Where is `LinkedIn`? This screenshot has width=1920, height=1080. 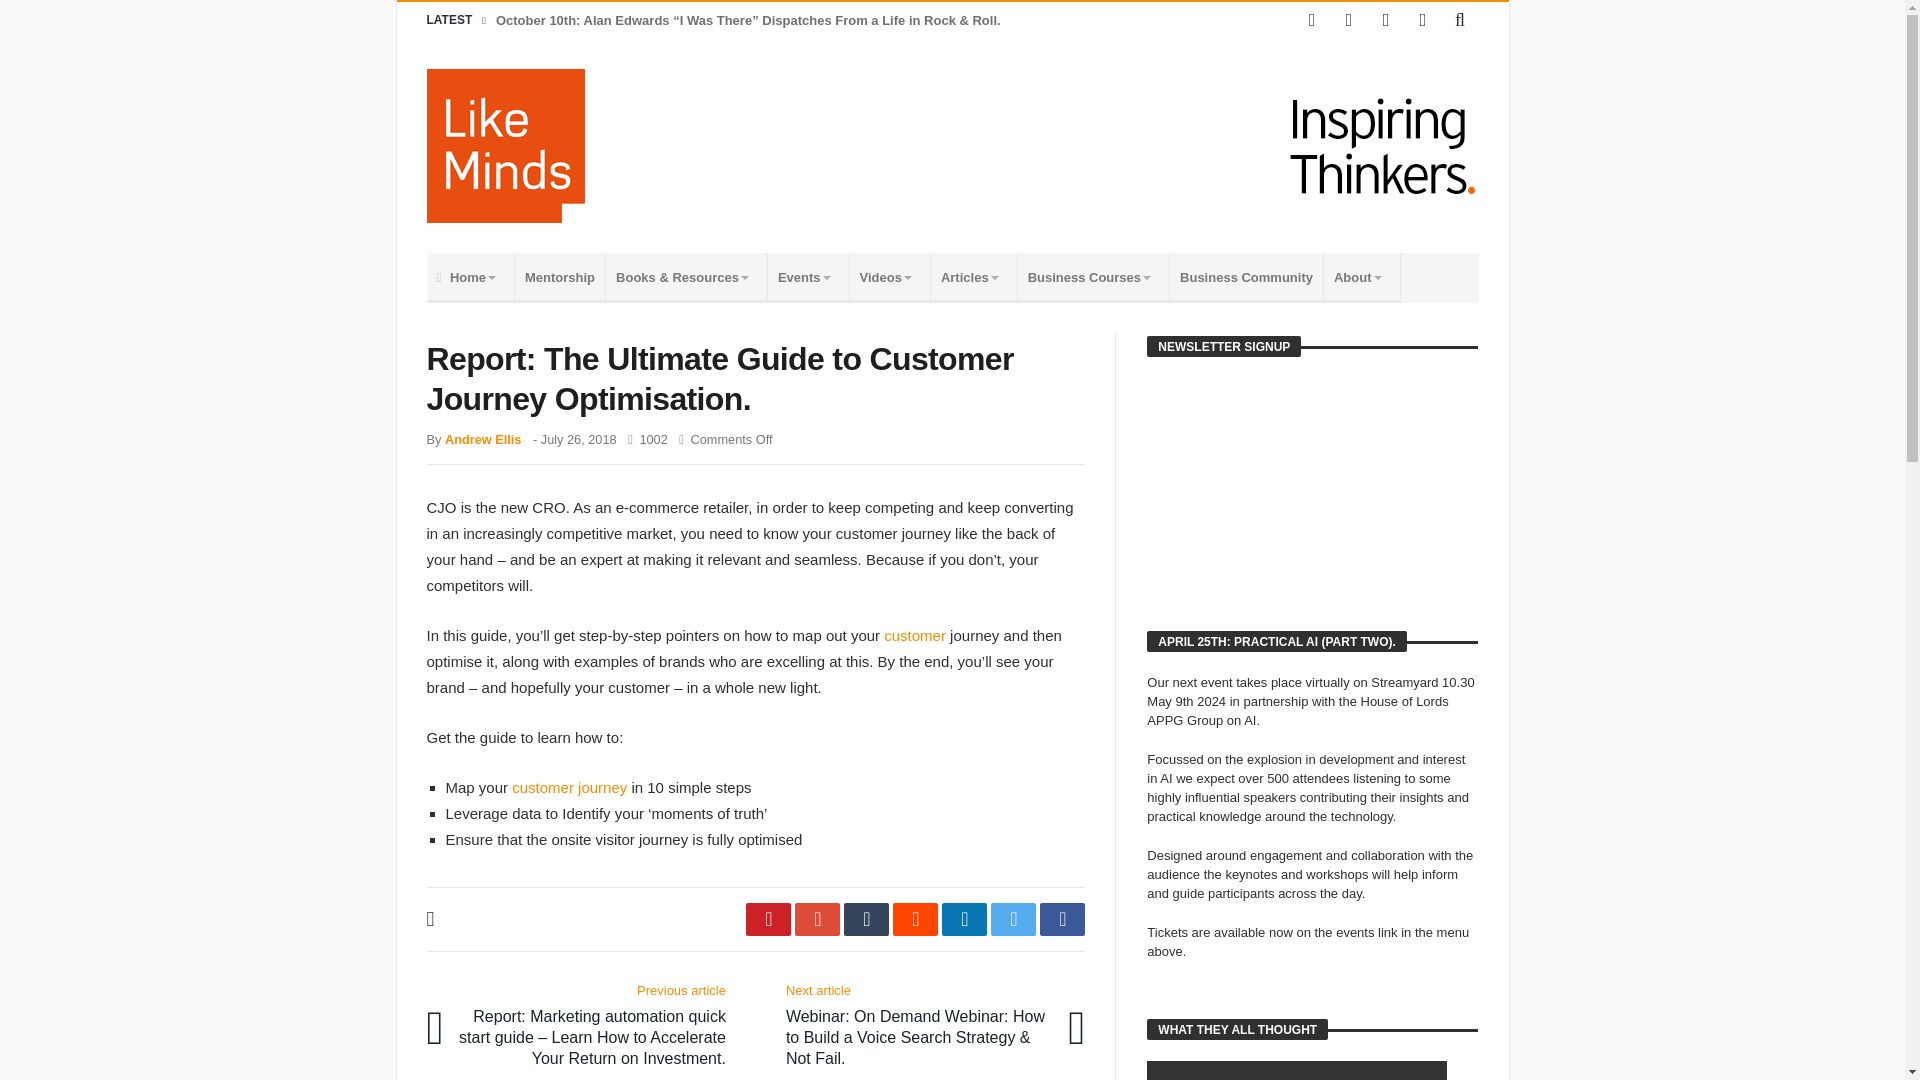
LinkedIn is located at coordinates (1386, 20).